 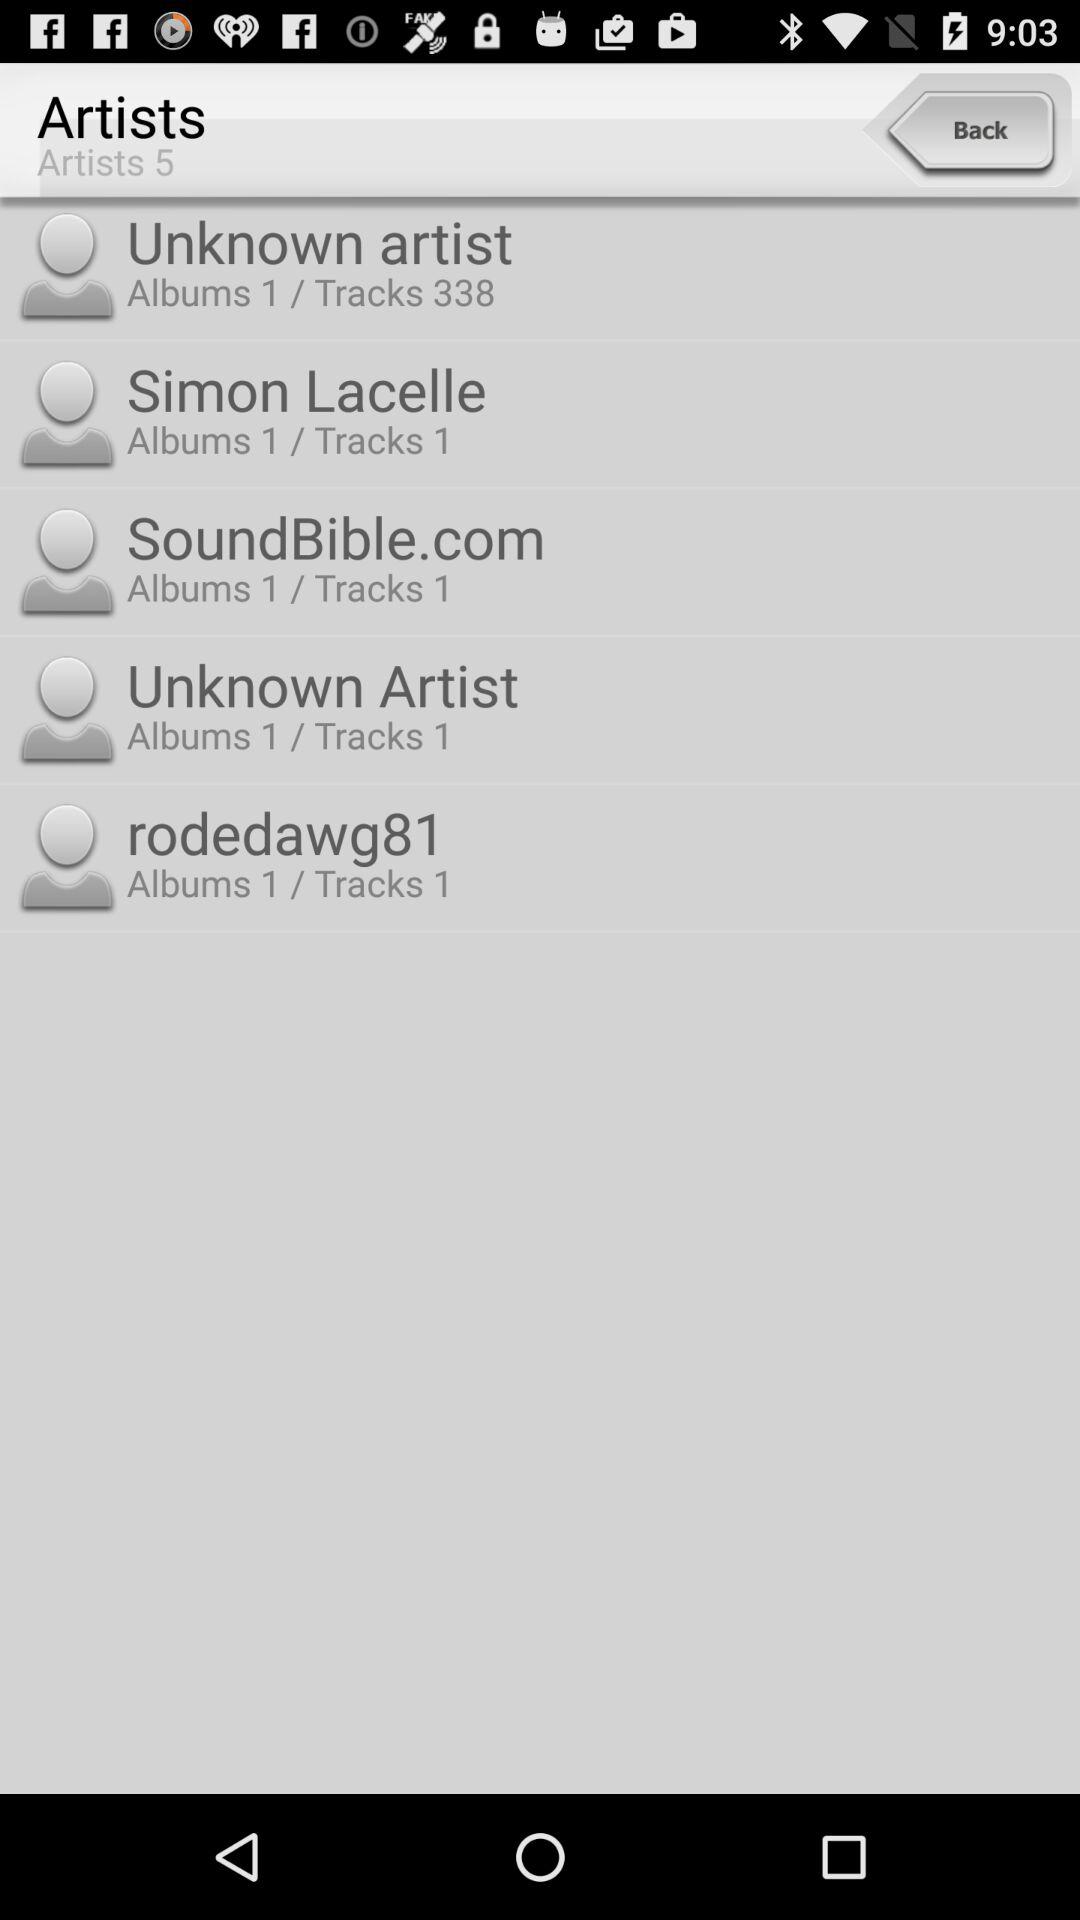 I want to click on launch the item at the top right corner, so click(x=966, y=130).